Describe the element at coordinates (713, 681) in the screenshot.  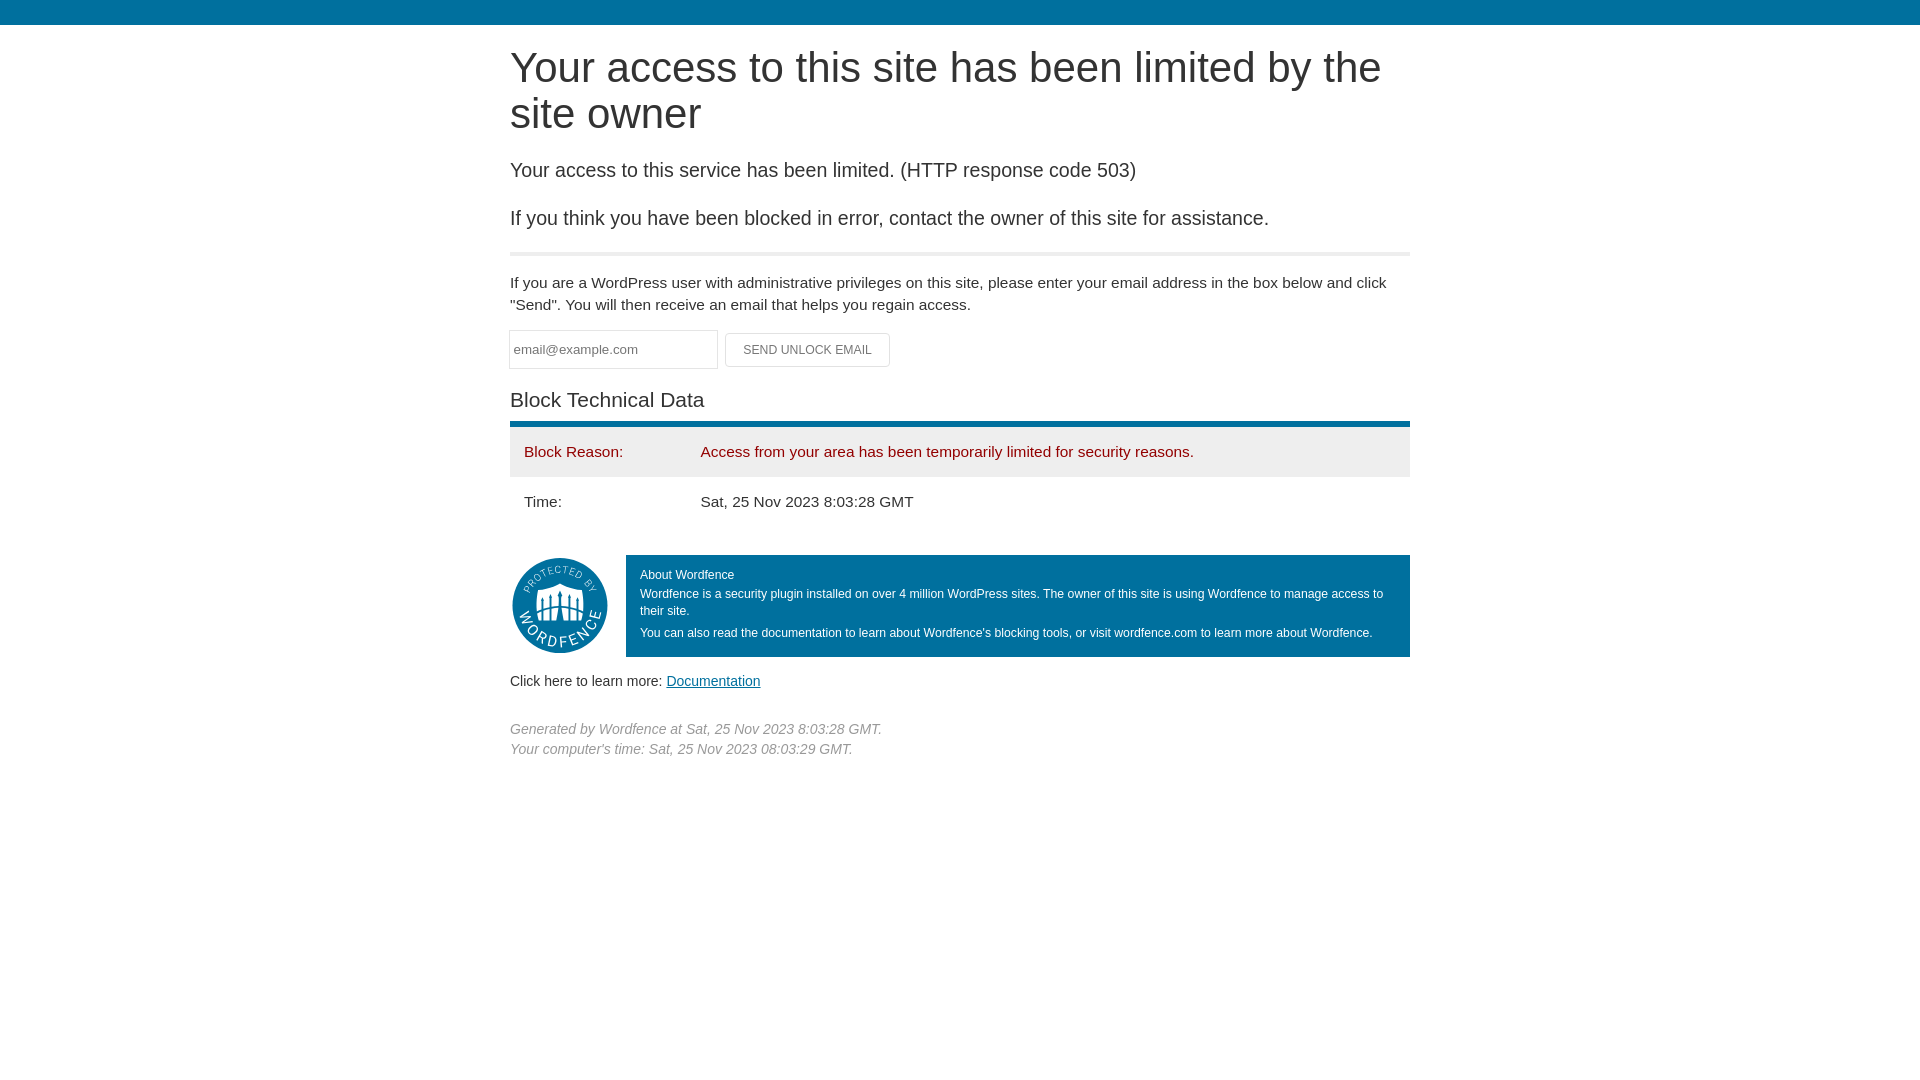
I see `Documentation` at that location.